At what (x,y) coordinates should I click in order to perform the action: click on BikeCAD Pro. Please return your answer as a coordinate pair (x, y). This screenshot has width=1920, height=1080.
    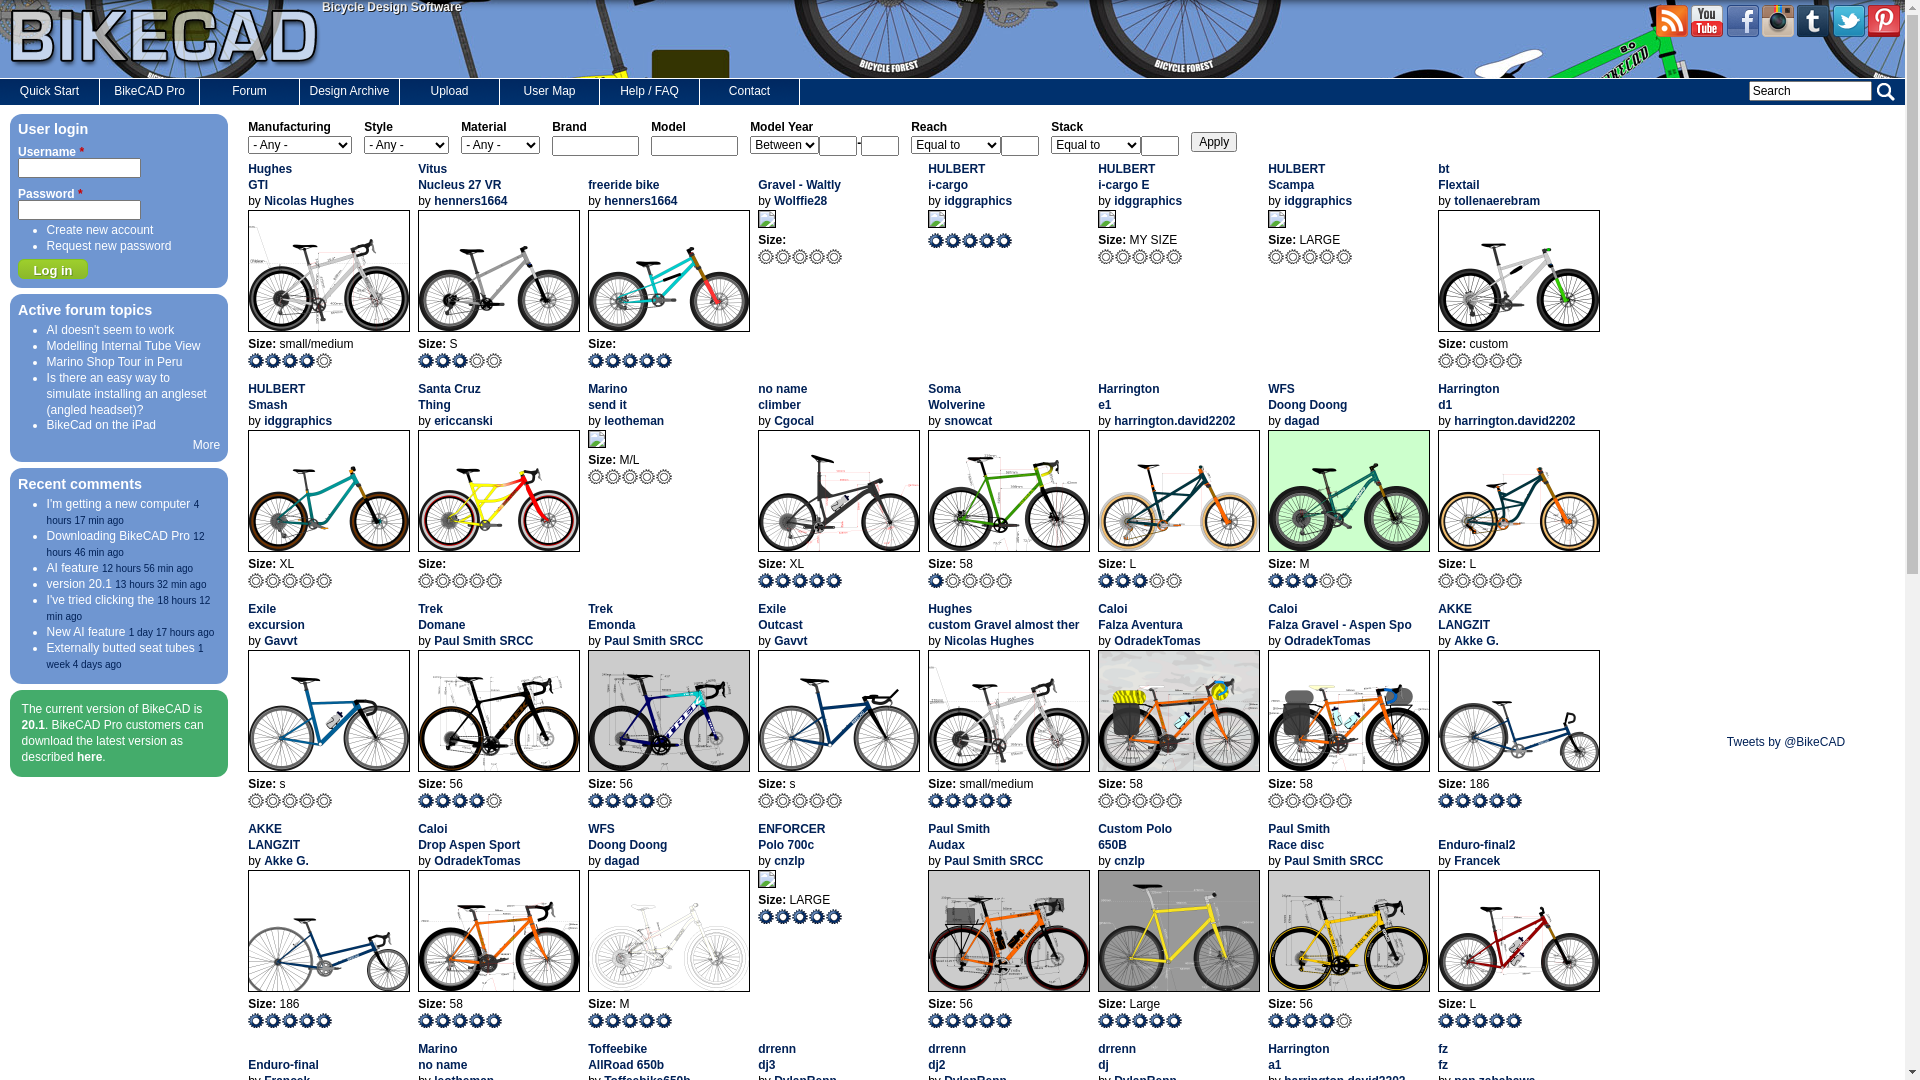
    Looking at the image, I should click on (150, 92).